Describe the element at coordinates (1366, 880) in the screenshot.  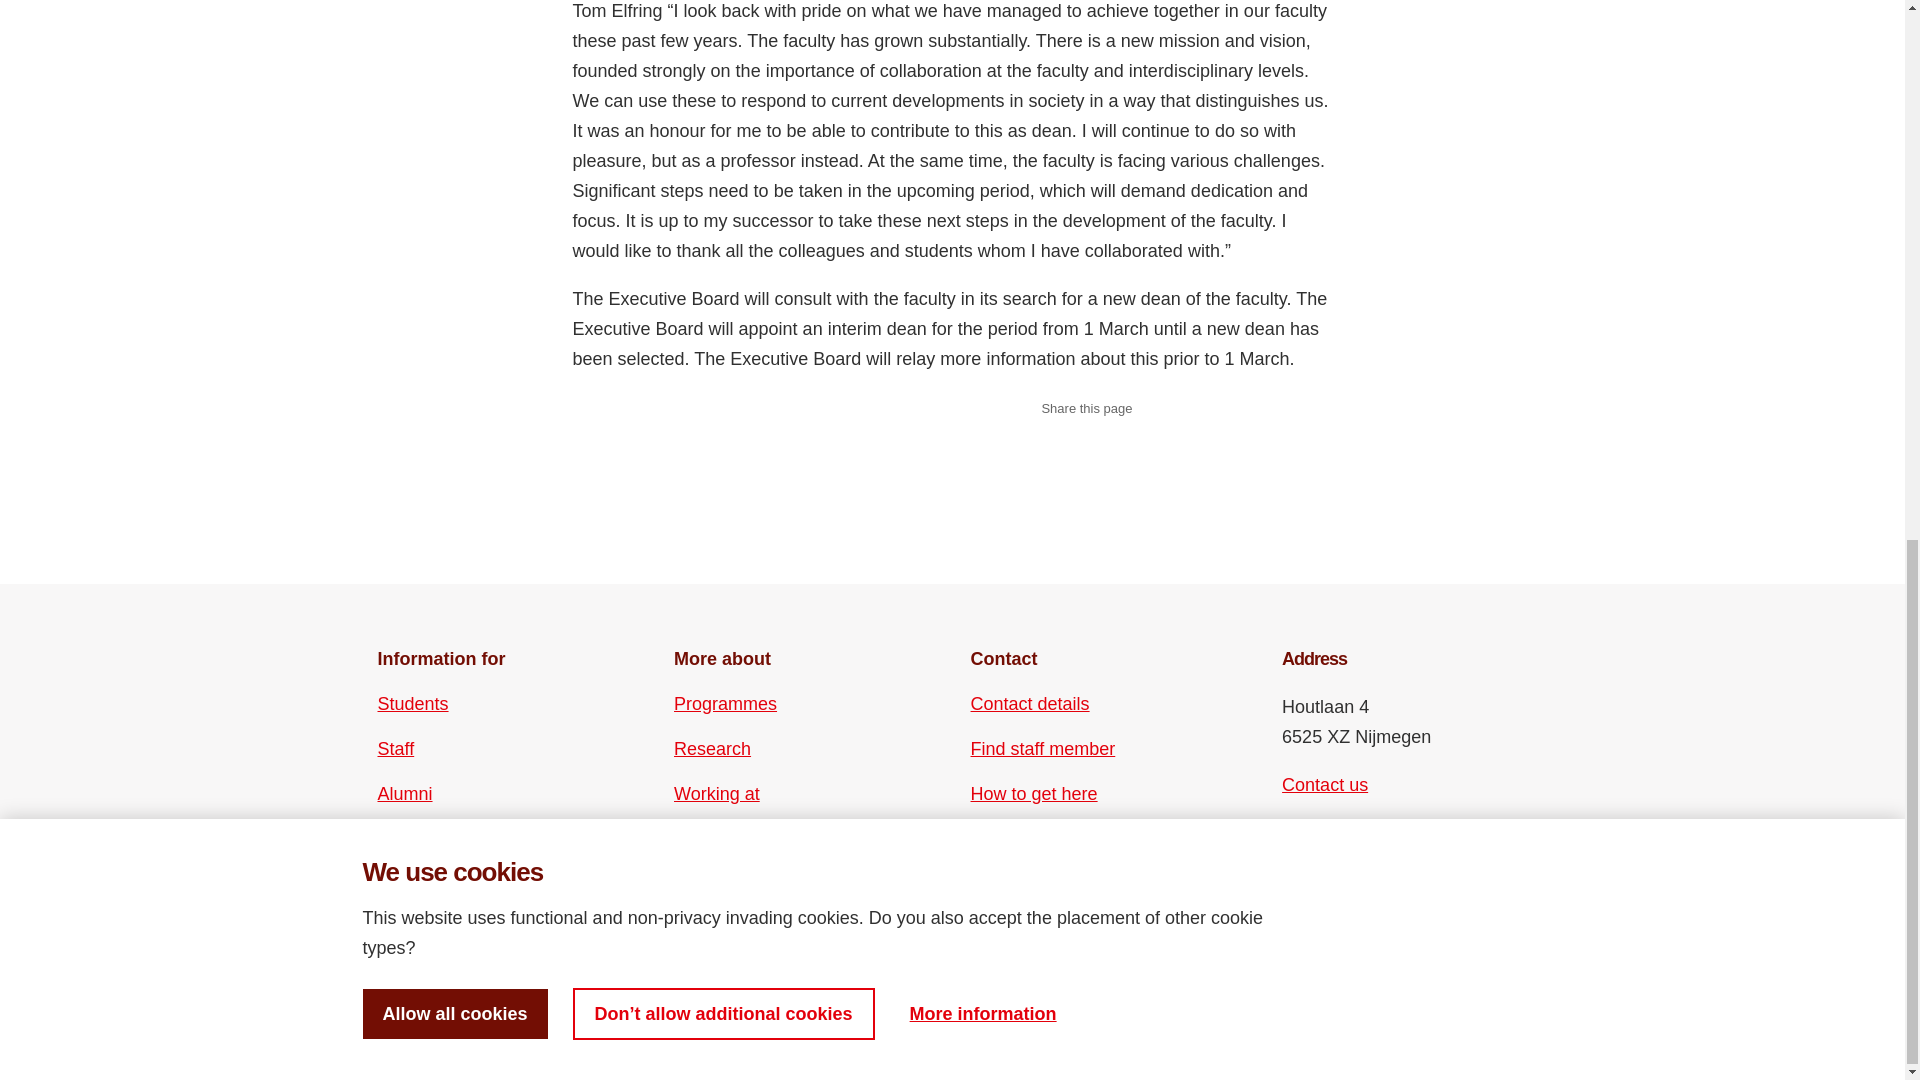
I see `TikTok` at that location.